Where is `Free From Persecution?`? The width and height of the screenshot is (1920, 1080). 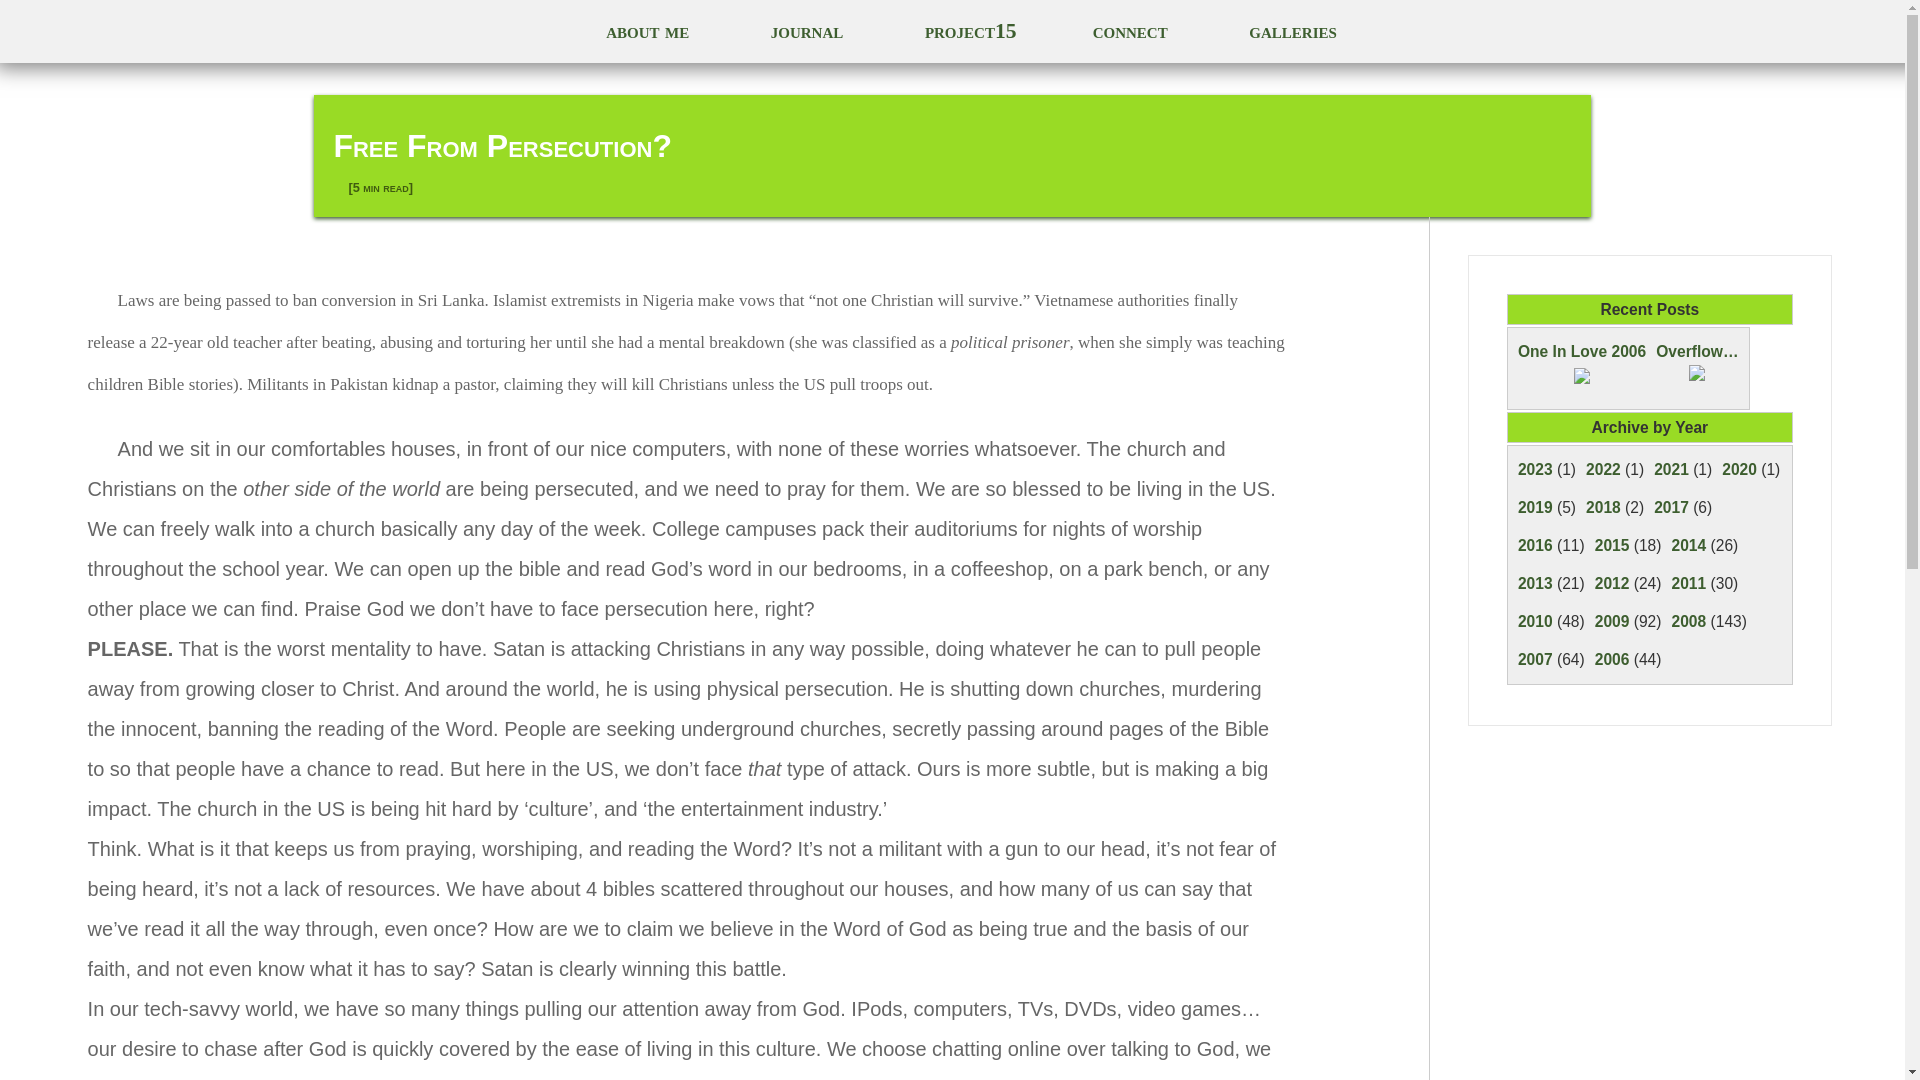
Free From Persecution? is located at coordinates (502, 146).